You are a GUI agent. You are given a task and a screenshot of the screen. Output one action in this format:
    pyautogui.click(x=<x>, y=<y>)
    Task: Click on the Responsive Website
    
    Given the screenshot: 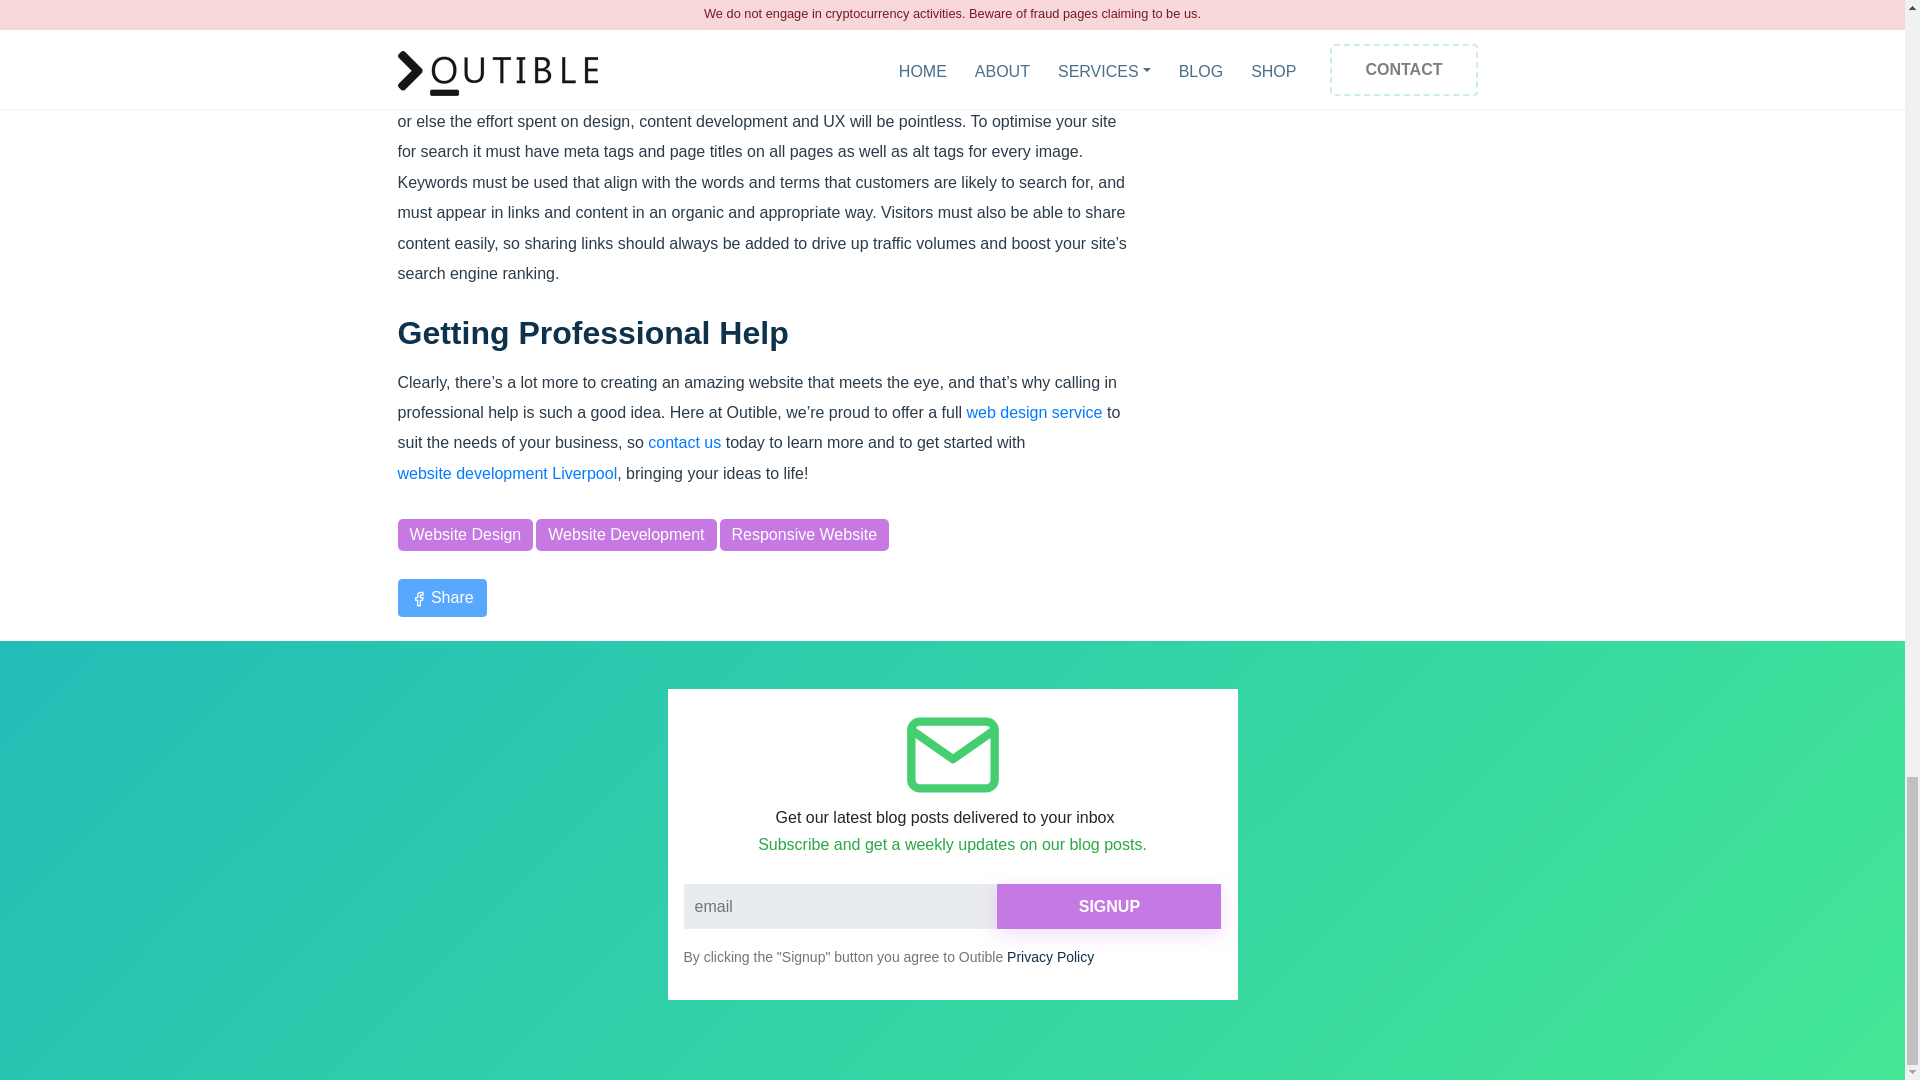 What is the action you would take?
    pyautogui.click(x=805, y=534)
    